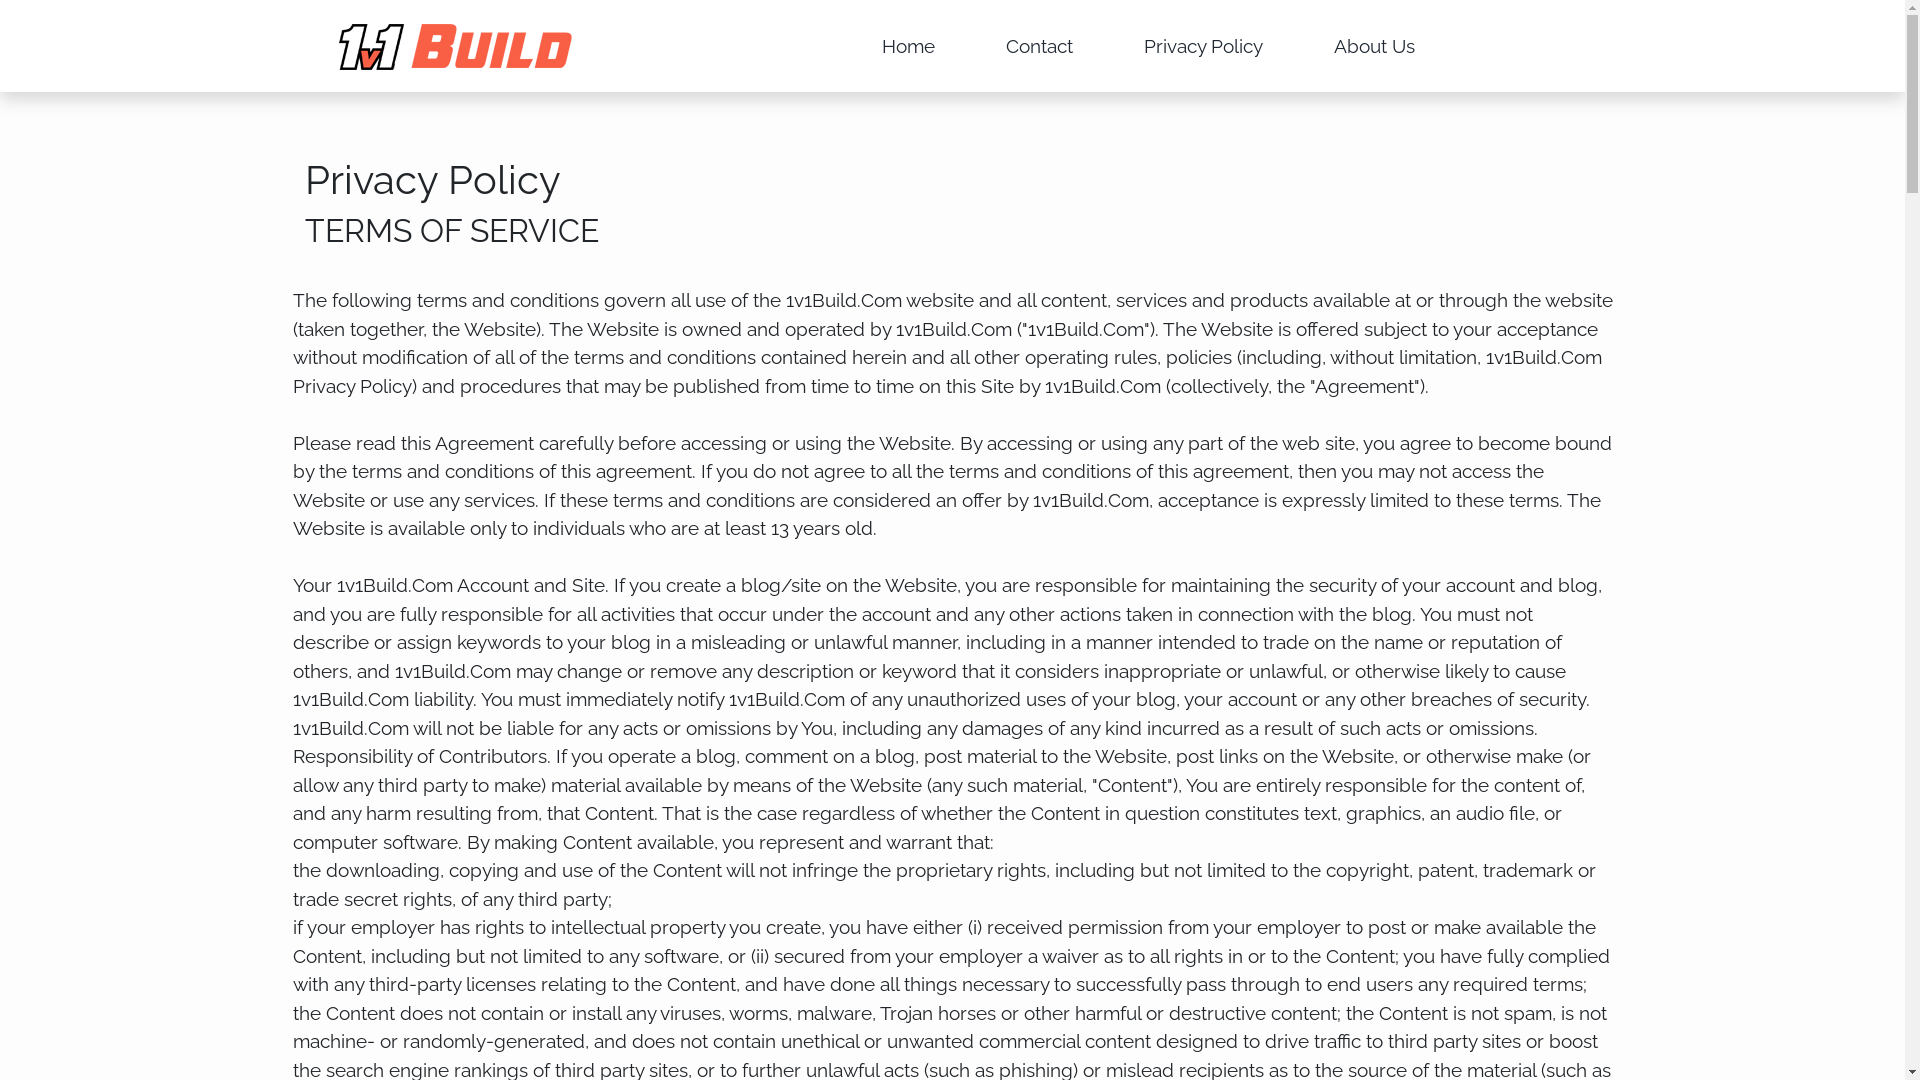 The image size is (1920, 1080). Describe the element at coordinates (492, 46) in the screenshot. I see `1v1 Build` at that location.